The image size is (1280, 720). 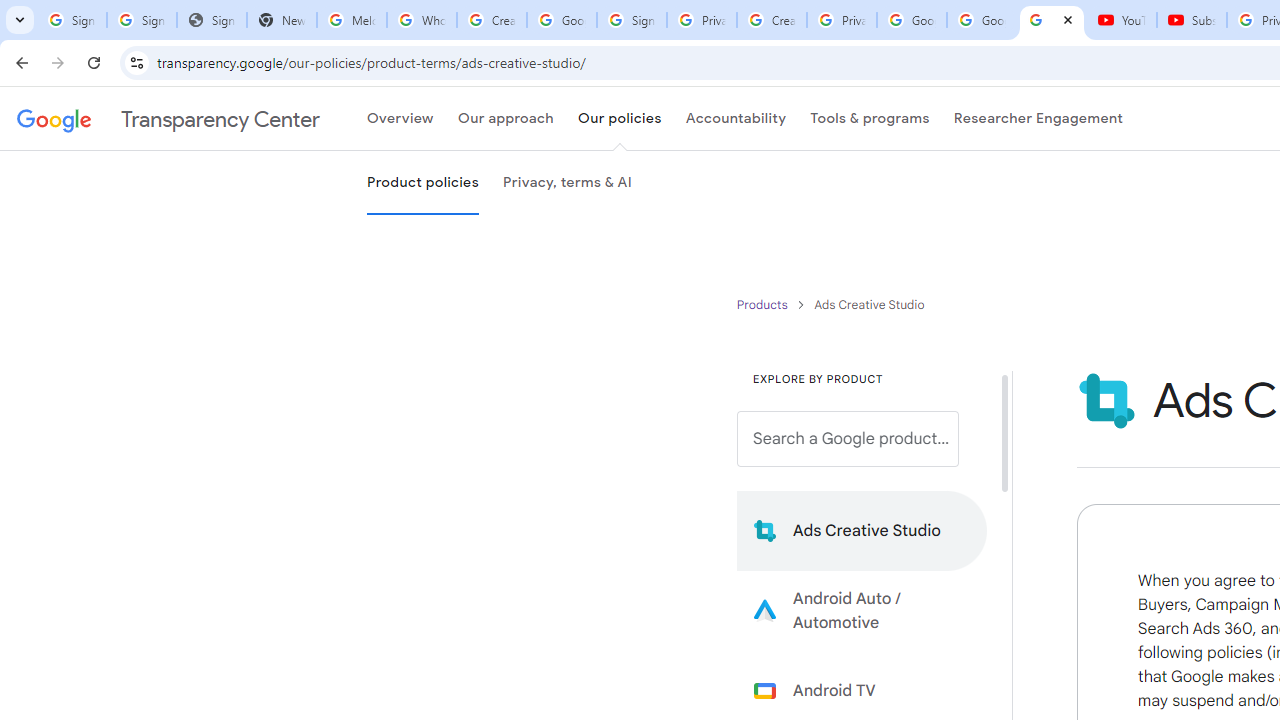 What do you see at coordinates (505, 119) in the screenshot?
I see `Our approach` at bounding box center [505, 119].